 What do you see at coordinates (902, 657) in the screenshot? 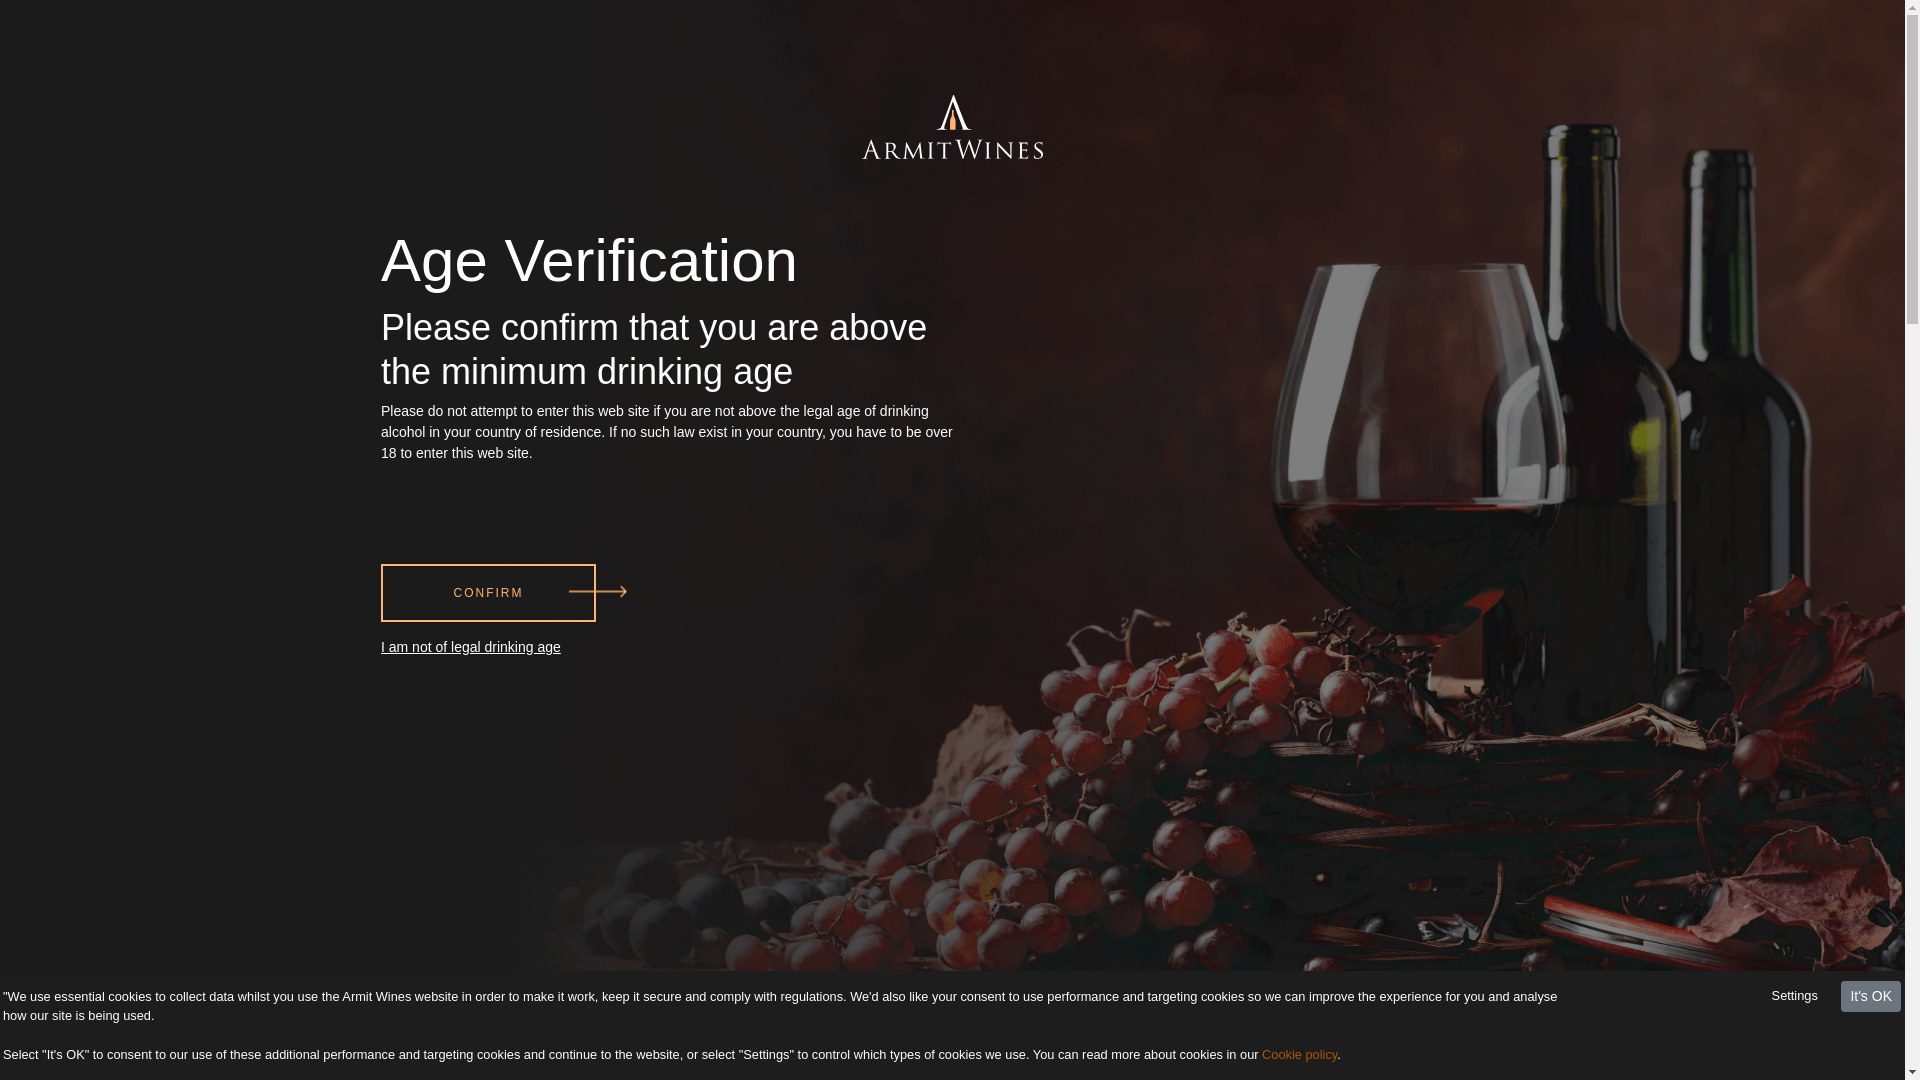
I see `1` at bounding box center [902, 657].